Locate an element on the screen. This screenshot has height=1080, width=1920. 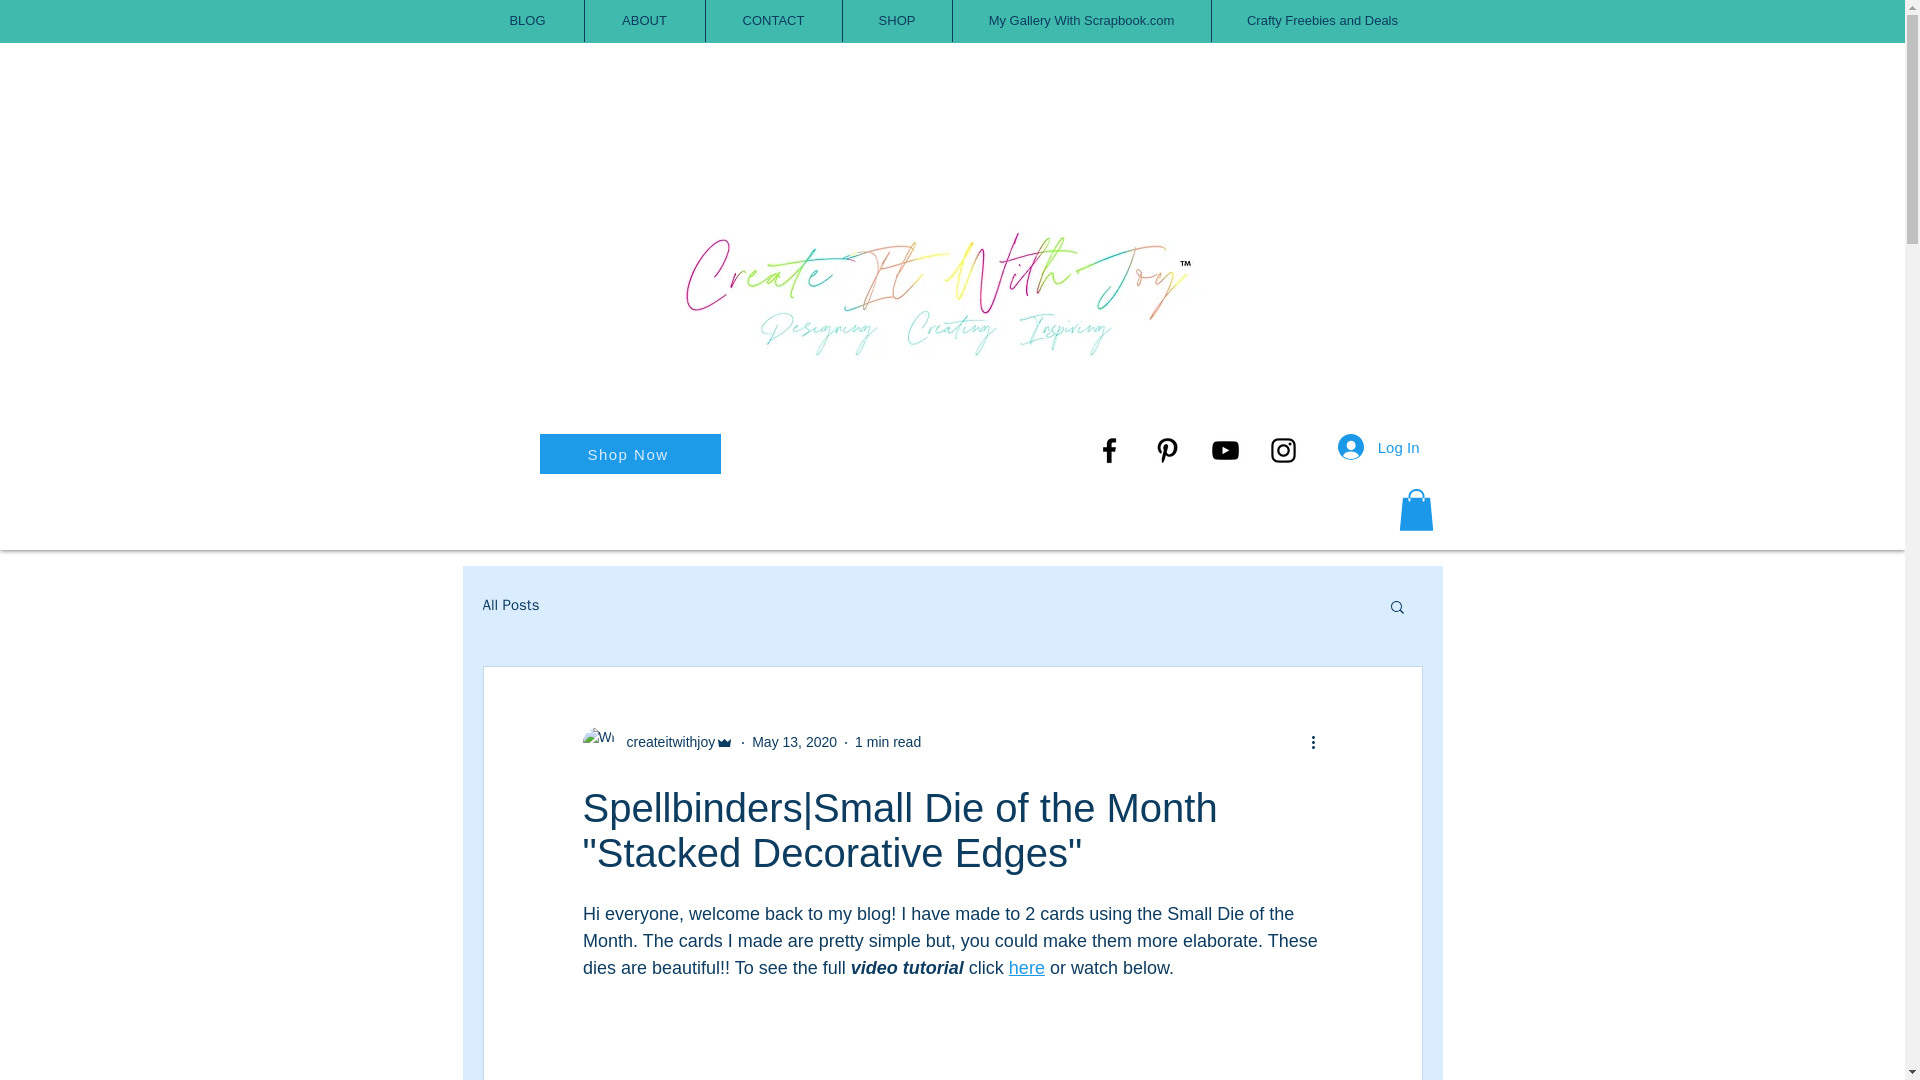
createitwithjoy is located at coordinates (664, 742).